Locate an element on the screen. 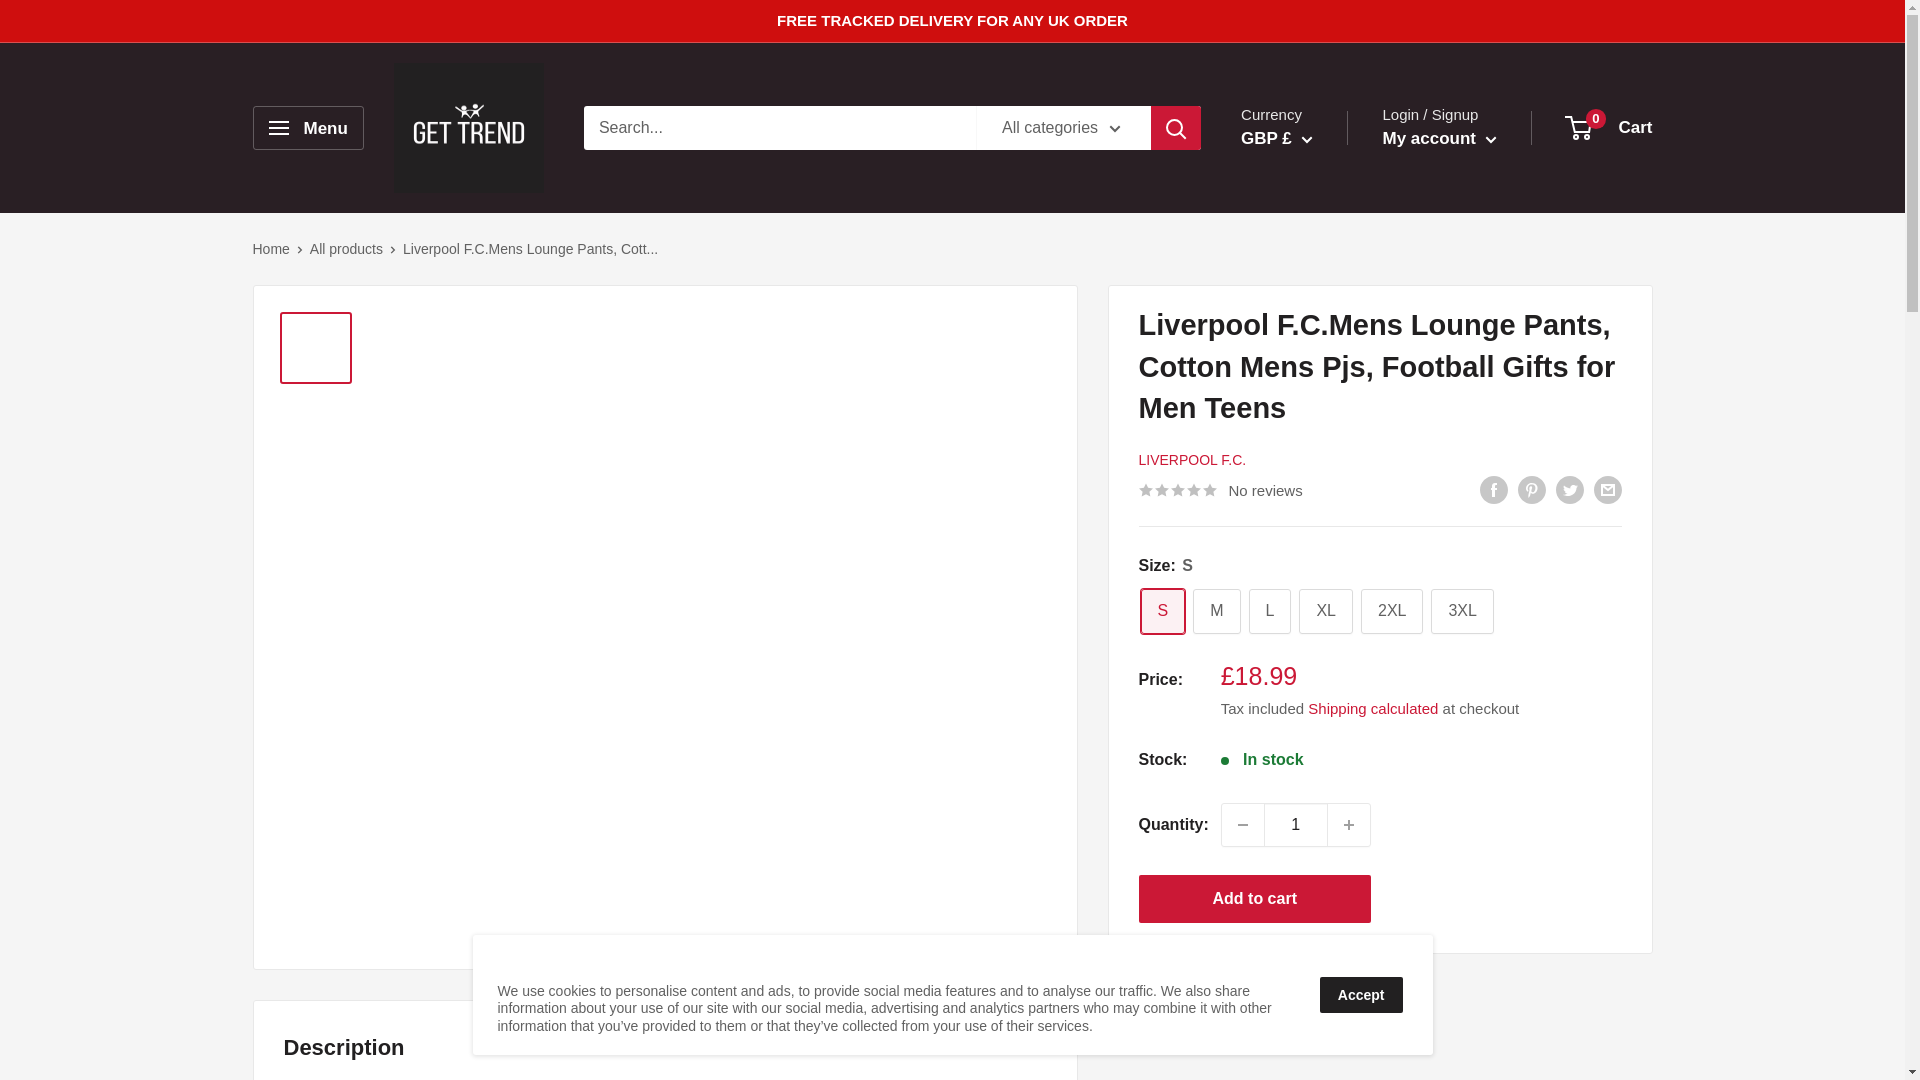 This screenshot has width=1920, height=1080. L is located at coordinates (1269, 610).